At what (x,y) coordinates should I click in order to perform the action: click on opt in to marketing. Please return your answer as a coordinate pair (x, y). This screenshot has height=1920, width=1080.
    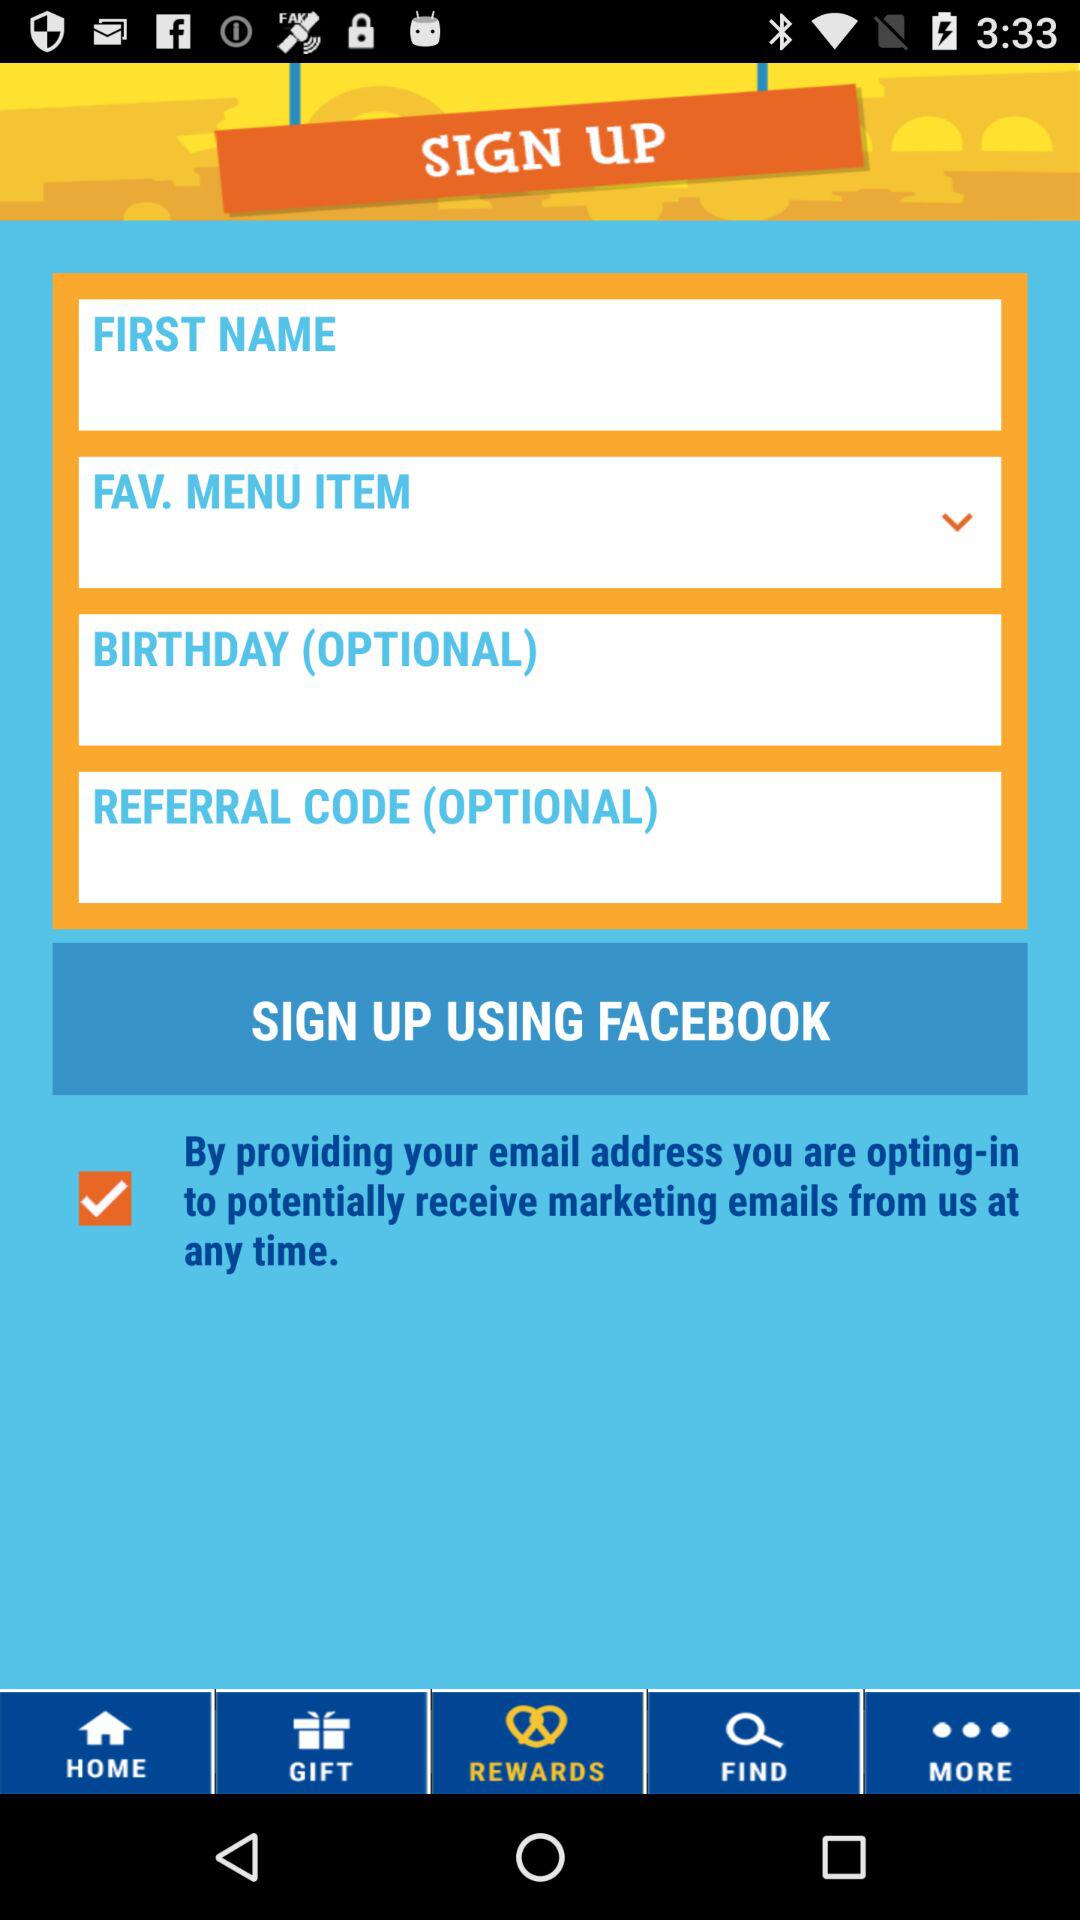
    Looking at the image, I should click on (104, 1198).